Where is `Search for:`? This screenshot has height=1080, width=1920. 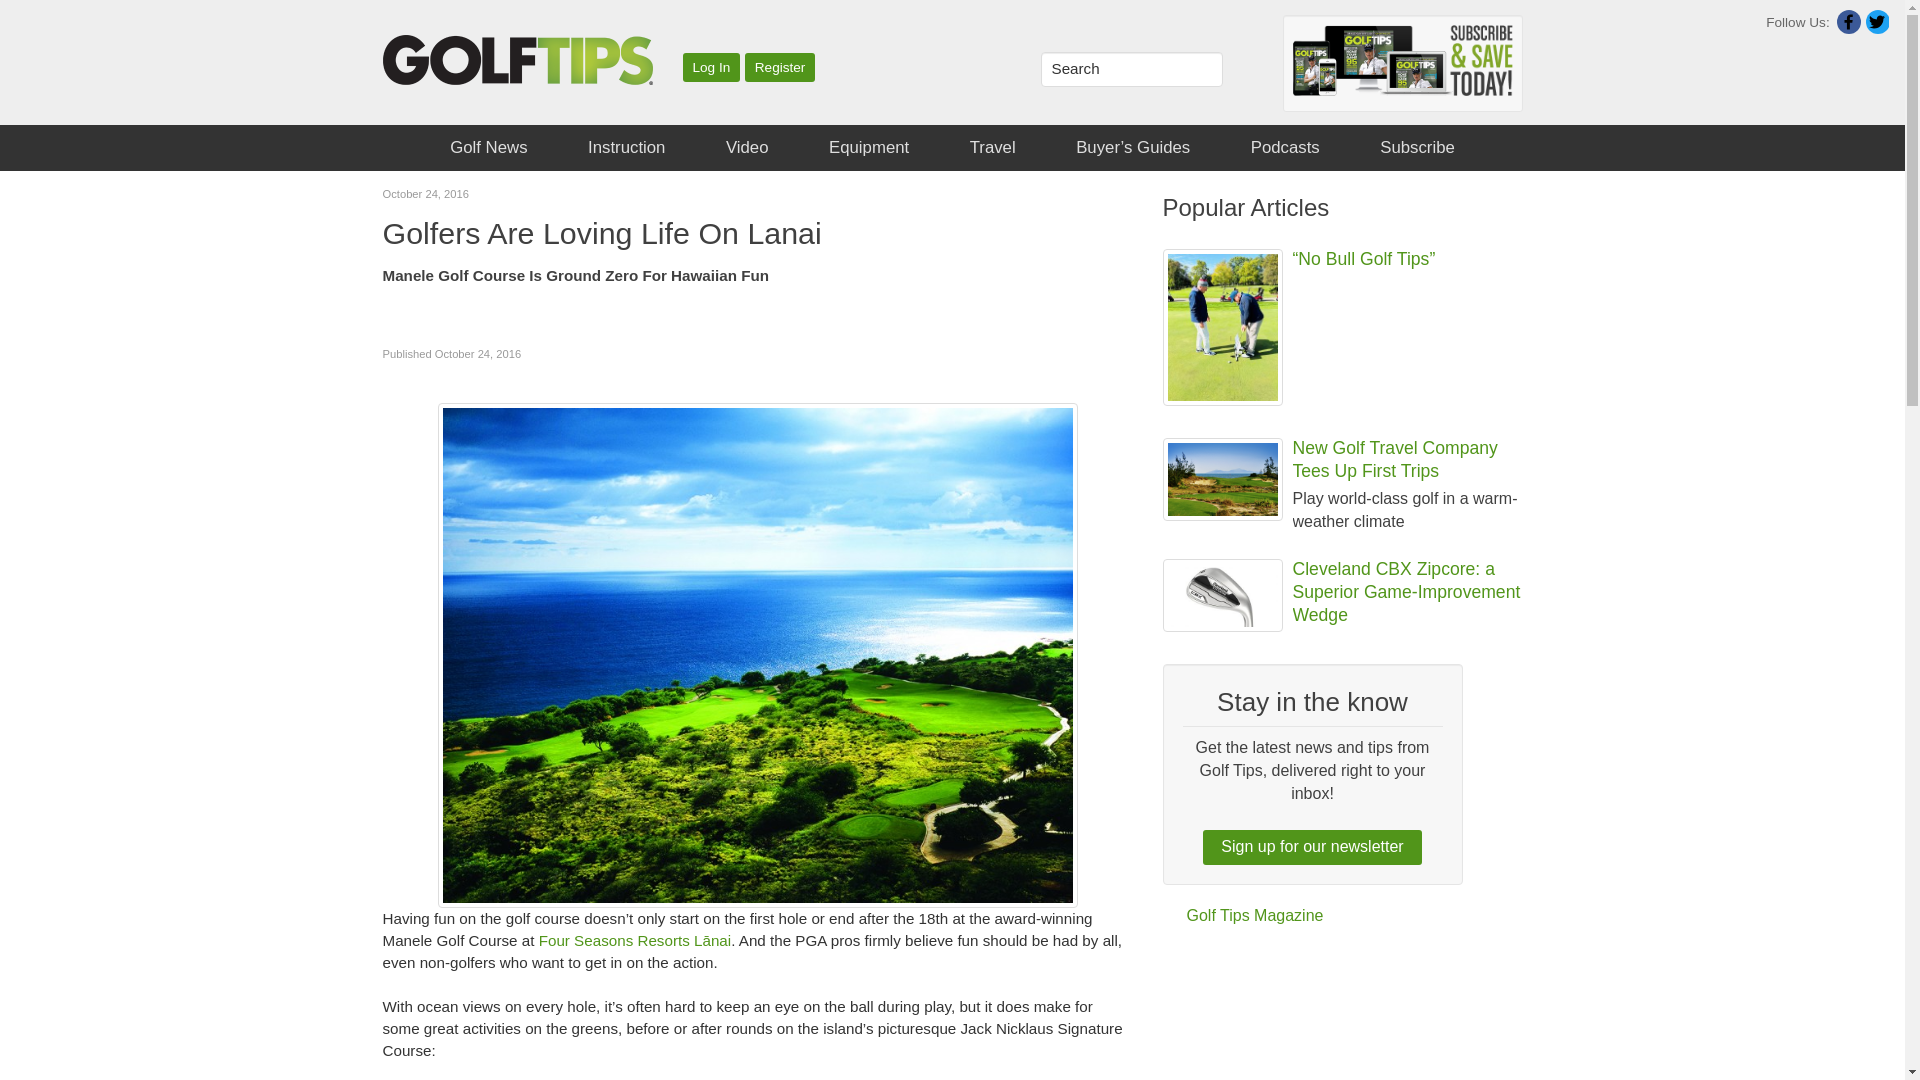 Search for: is located at coordinates (1130, 69).